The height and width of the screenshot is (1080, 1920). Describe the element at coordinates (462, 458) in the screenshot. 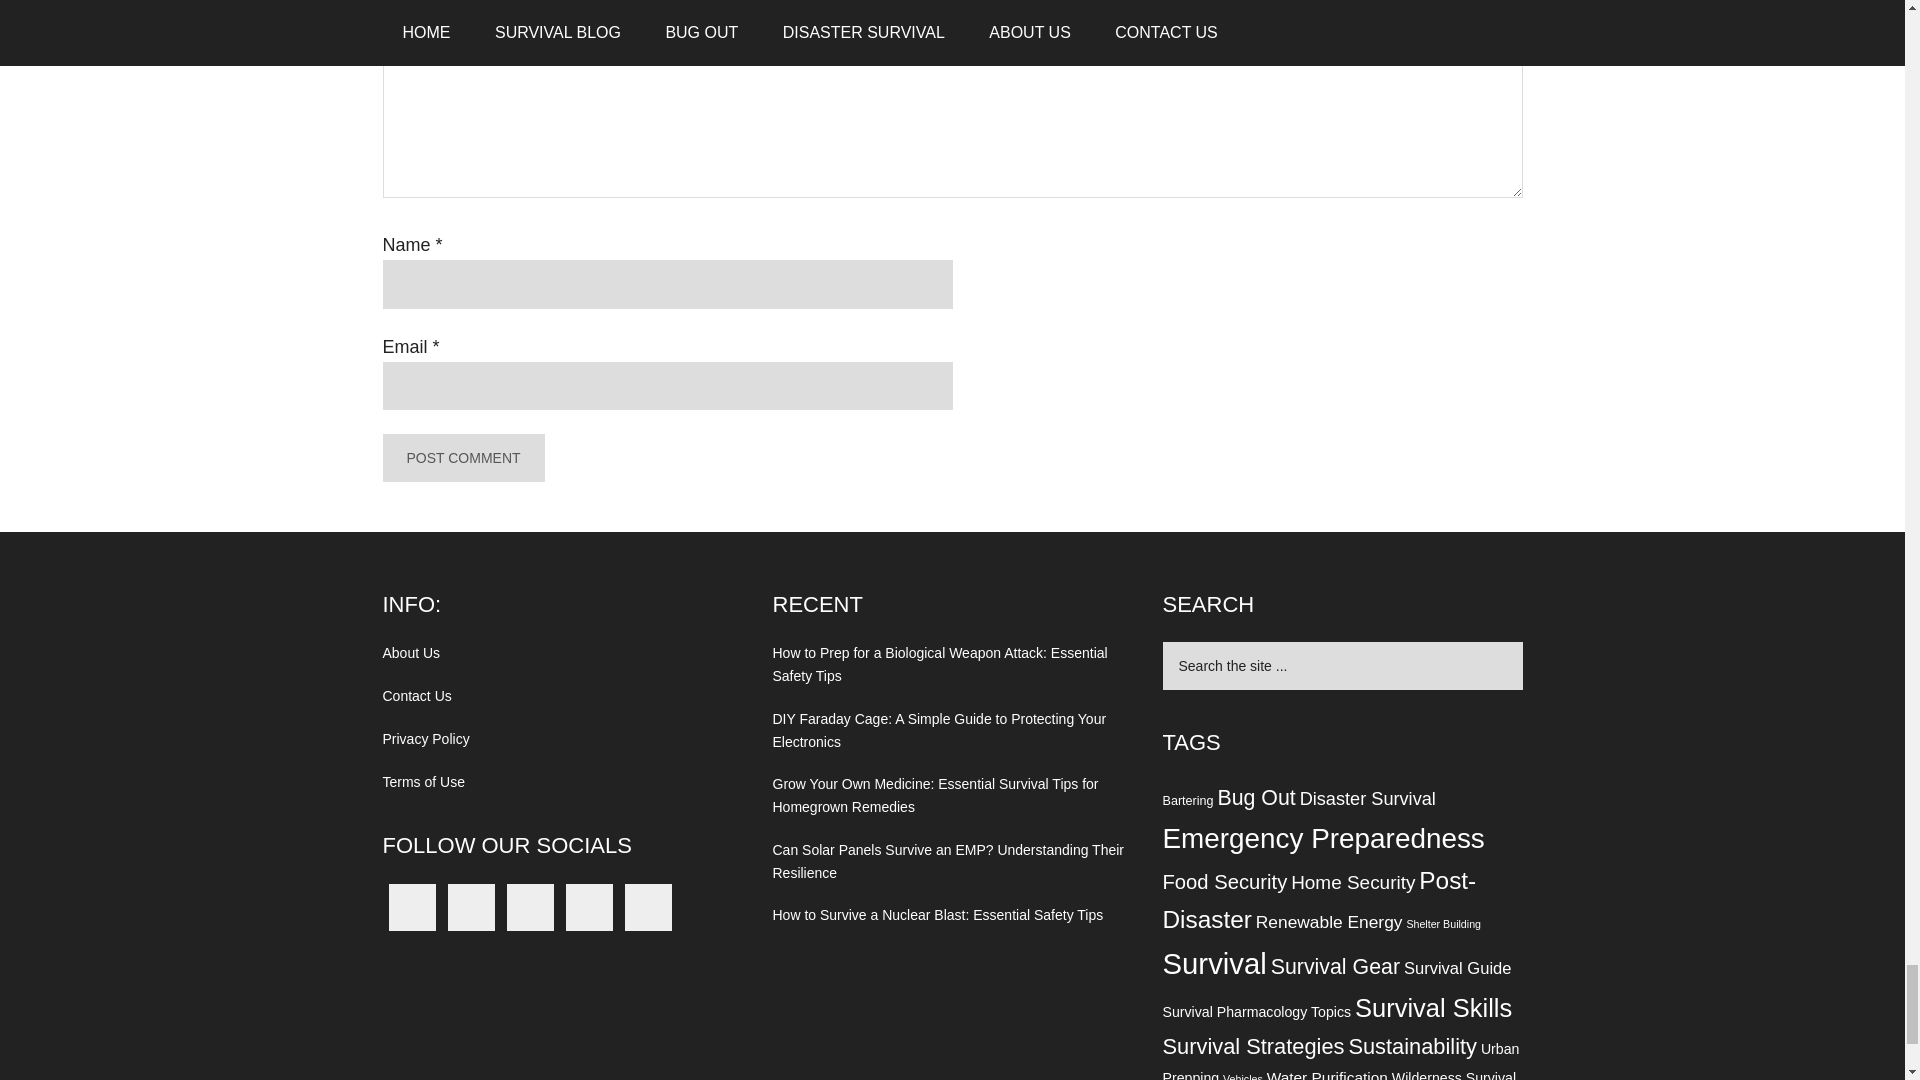

I see `Post Comment` at that location.